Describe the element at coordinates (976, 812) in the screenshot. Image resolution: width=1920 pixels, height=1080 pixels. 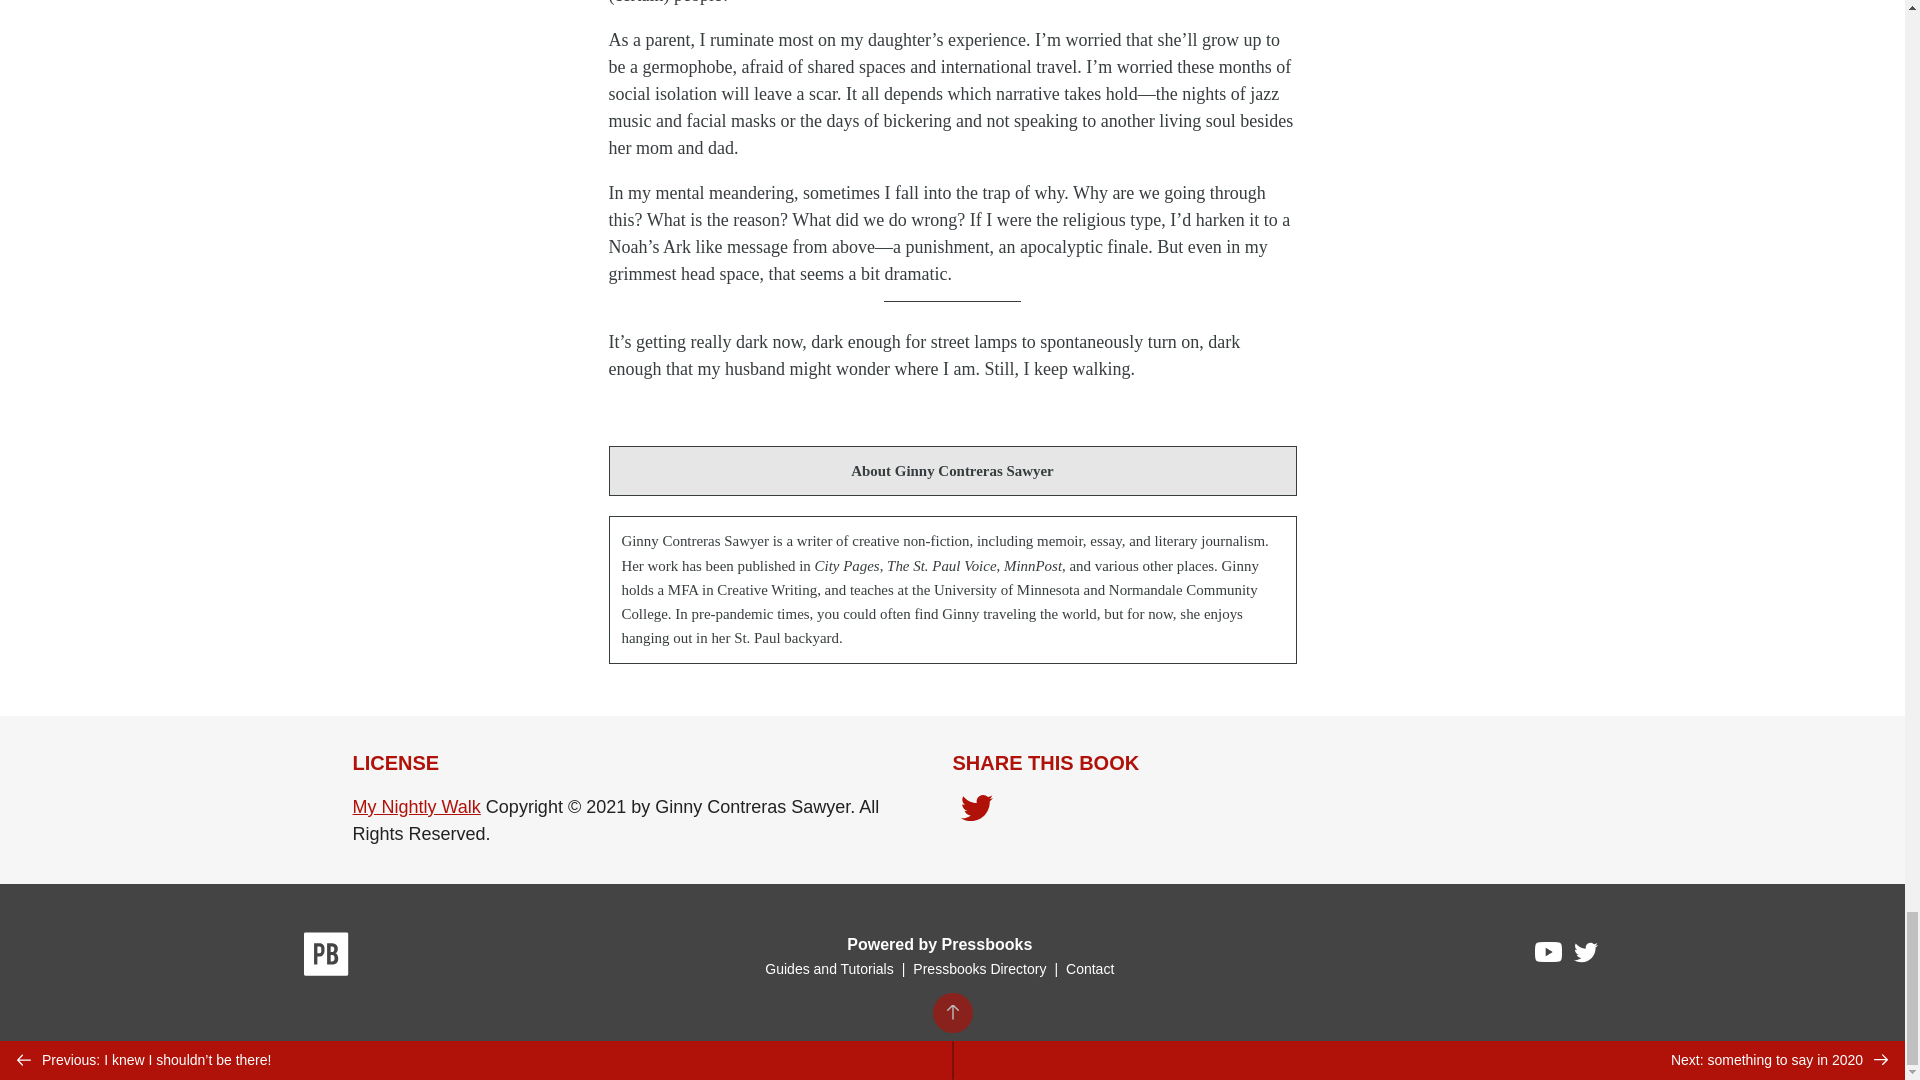
I see `Share on Twitter` at that location.